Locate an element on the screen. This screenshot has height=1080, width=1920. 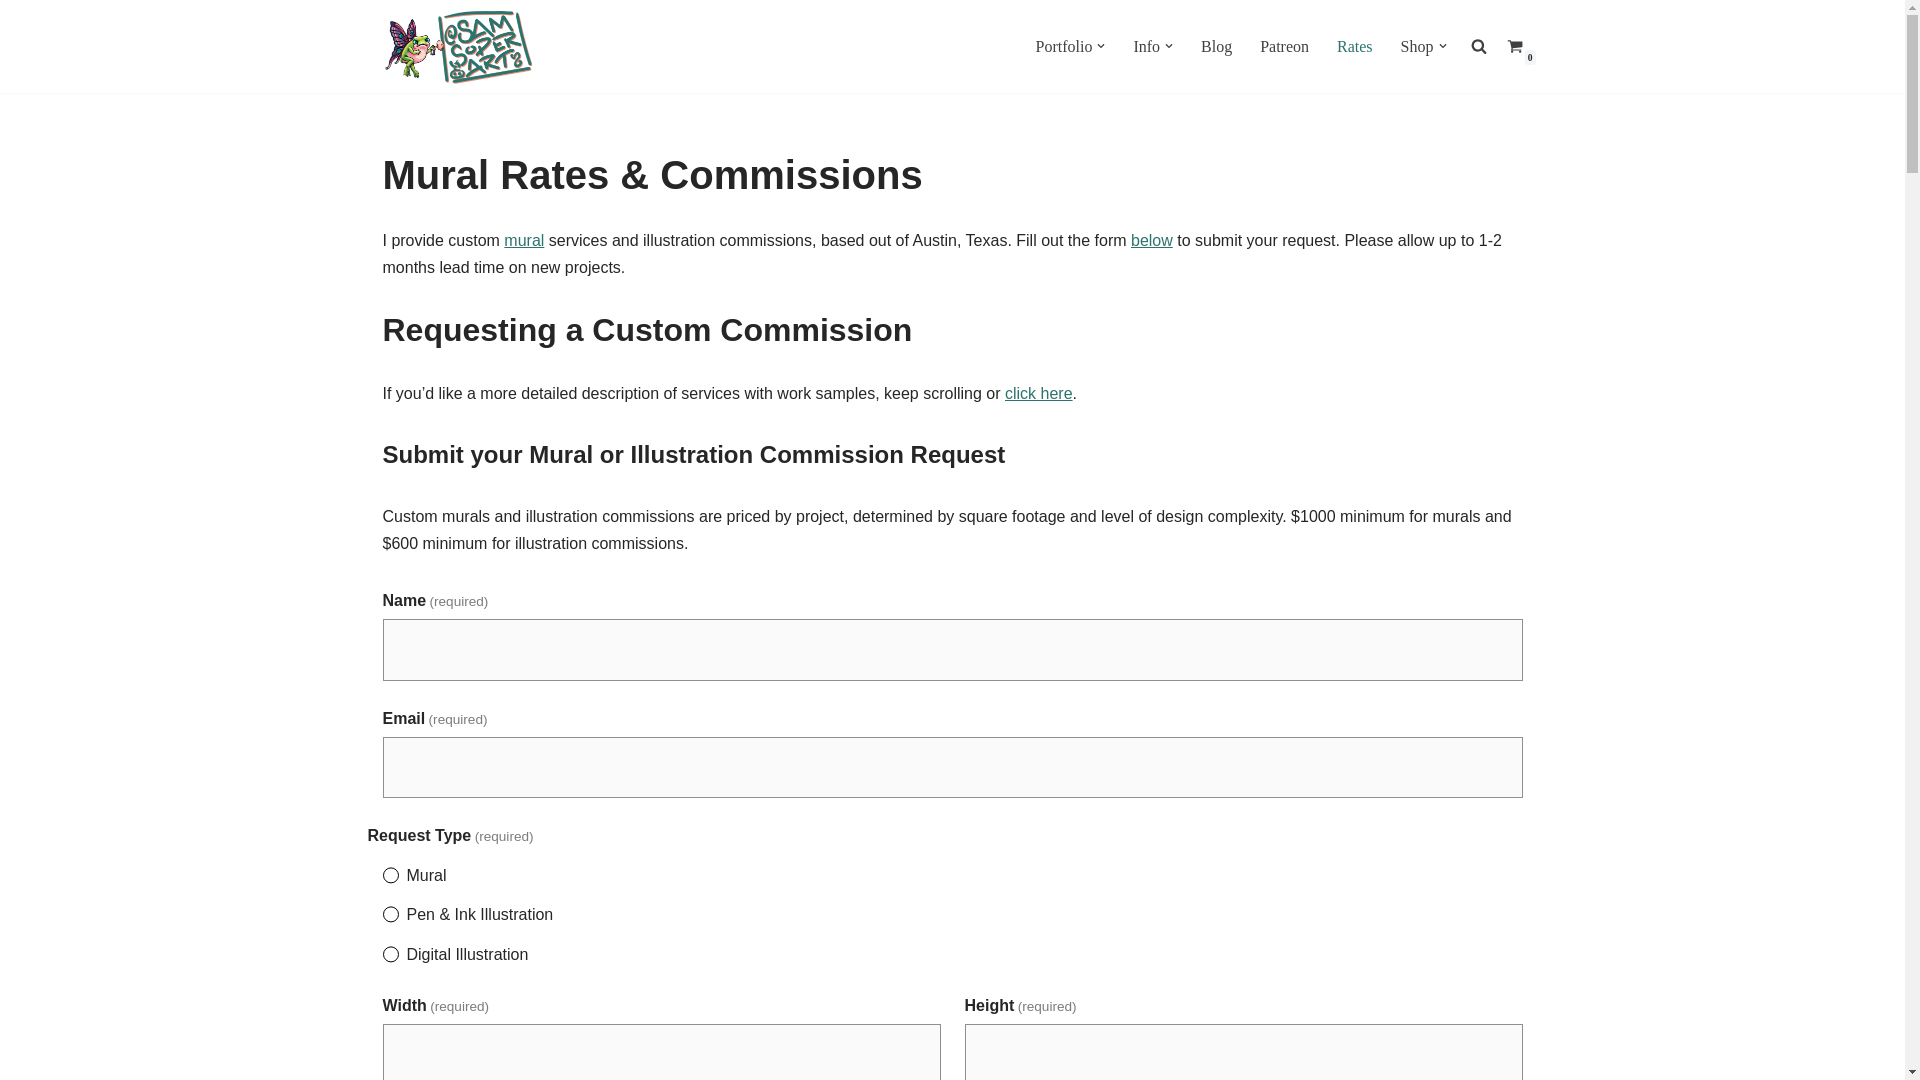
Portfolio is located at coordinates (1064, 46).